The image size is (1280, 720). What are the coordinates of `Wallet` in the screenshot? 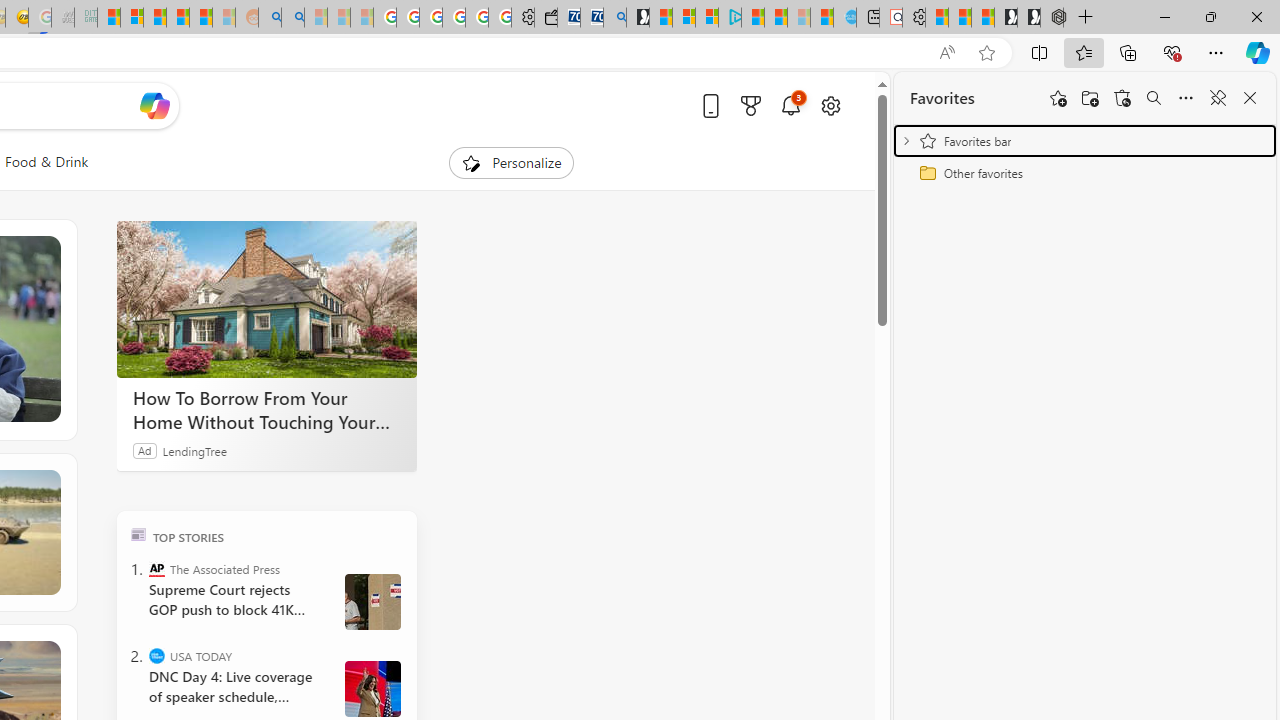 It's located at (546, 18).